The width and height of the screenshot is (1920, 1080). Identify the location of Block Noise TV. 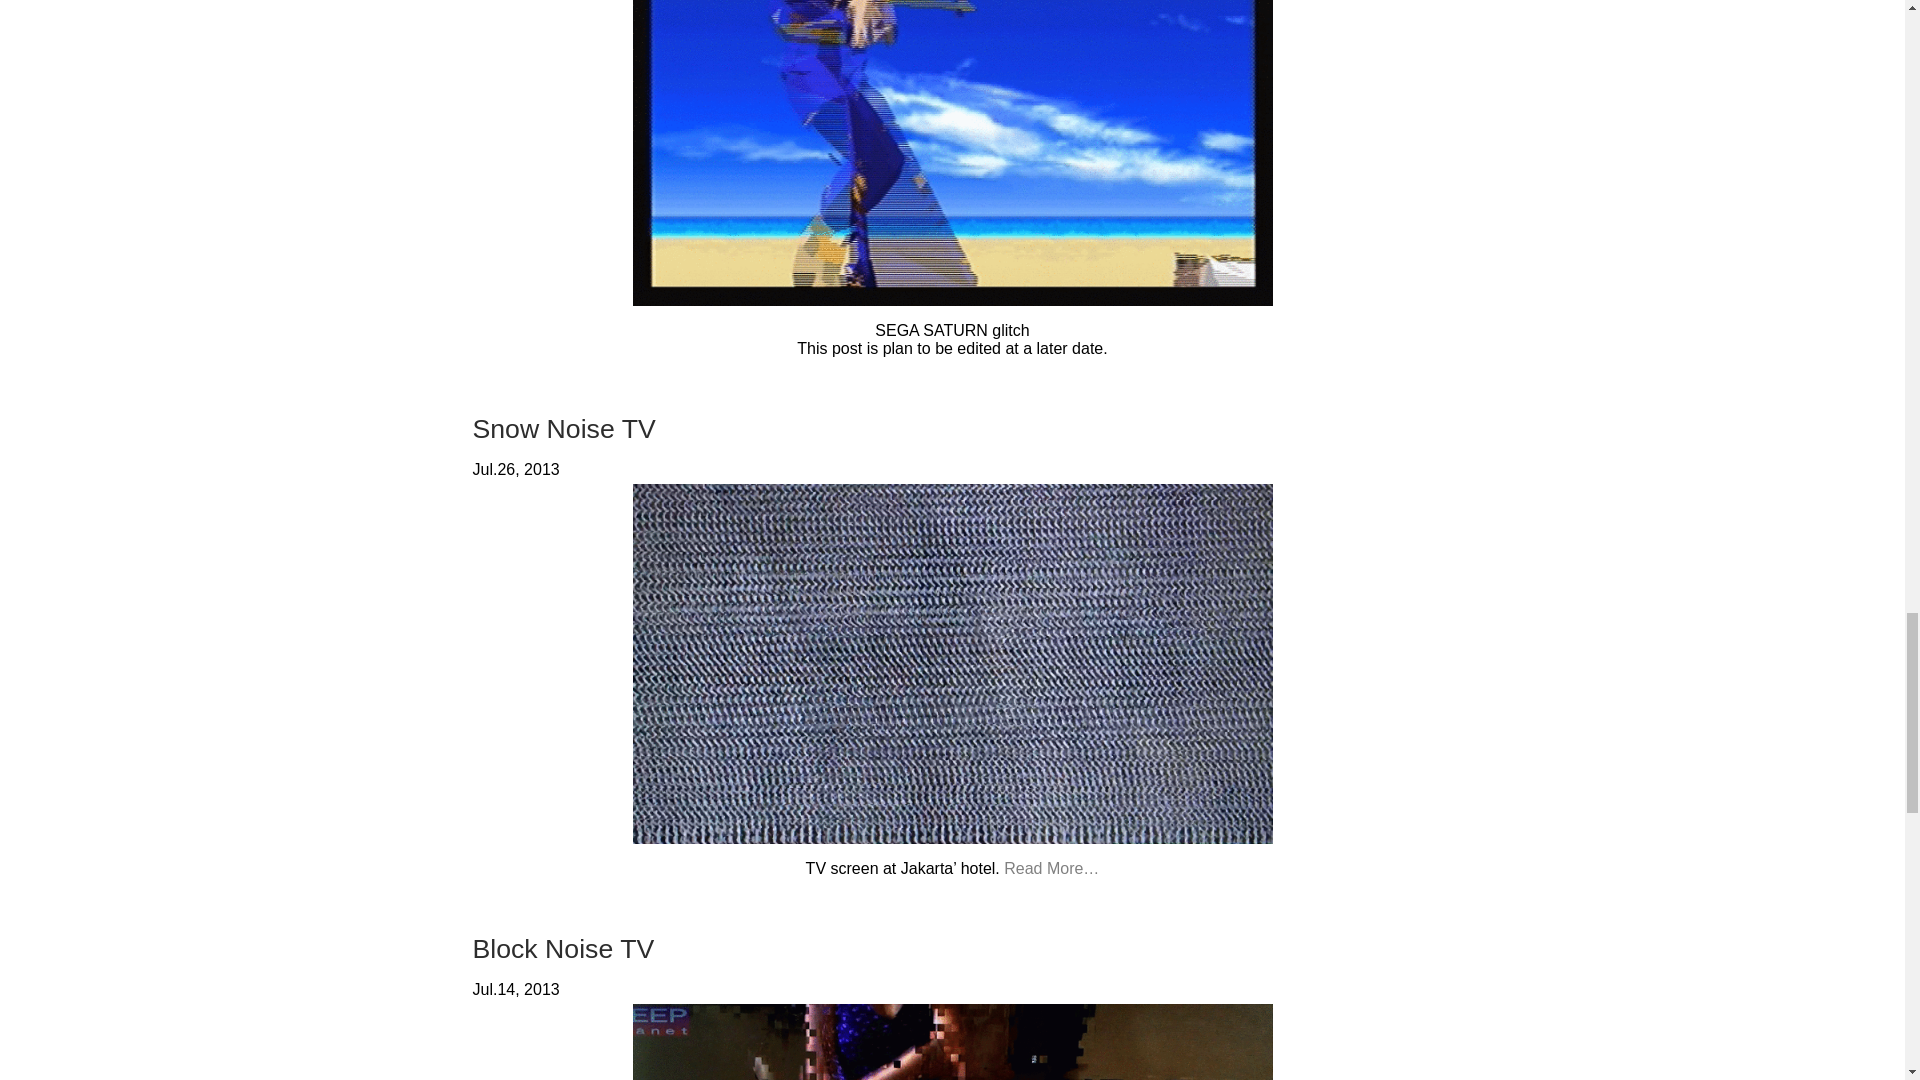
(563, 949).